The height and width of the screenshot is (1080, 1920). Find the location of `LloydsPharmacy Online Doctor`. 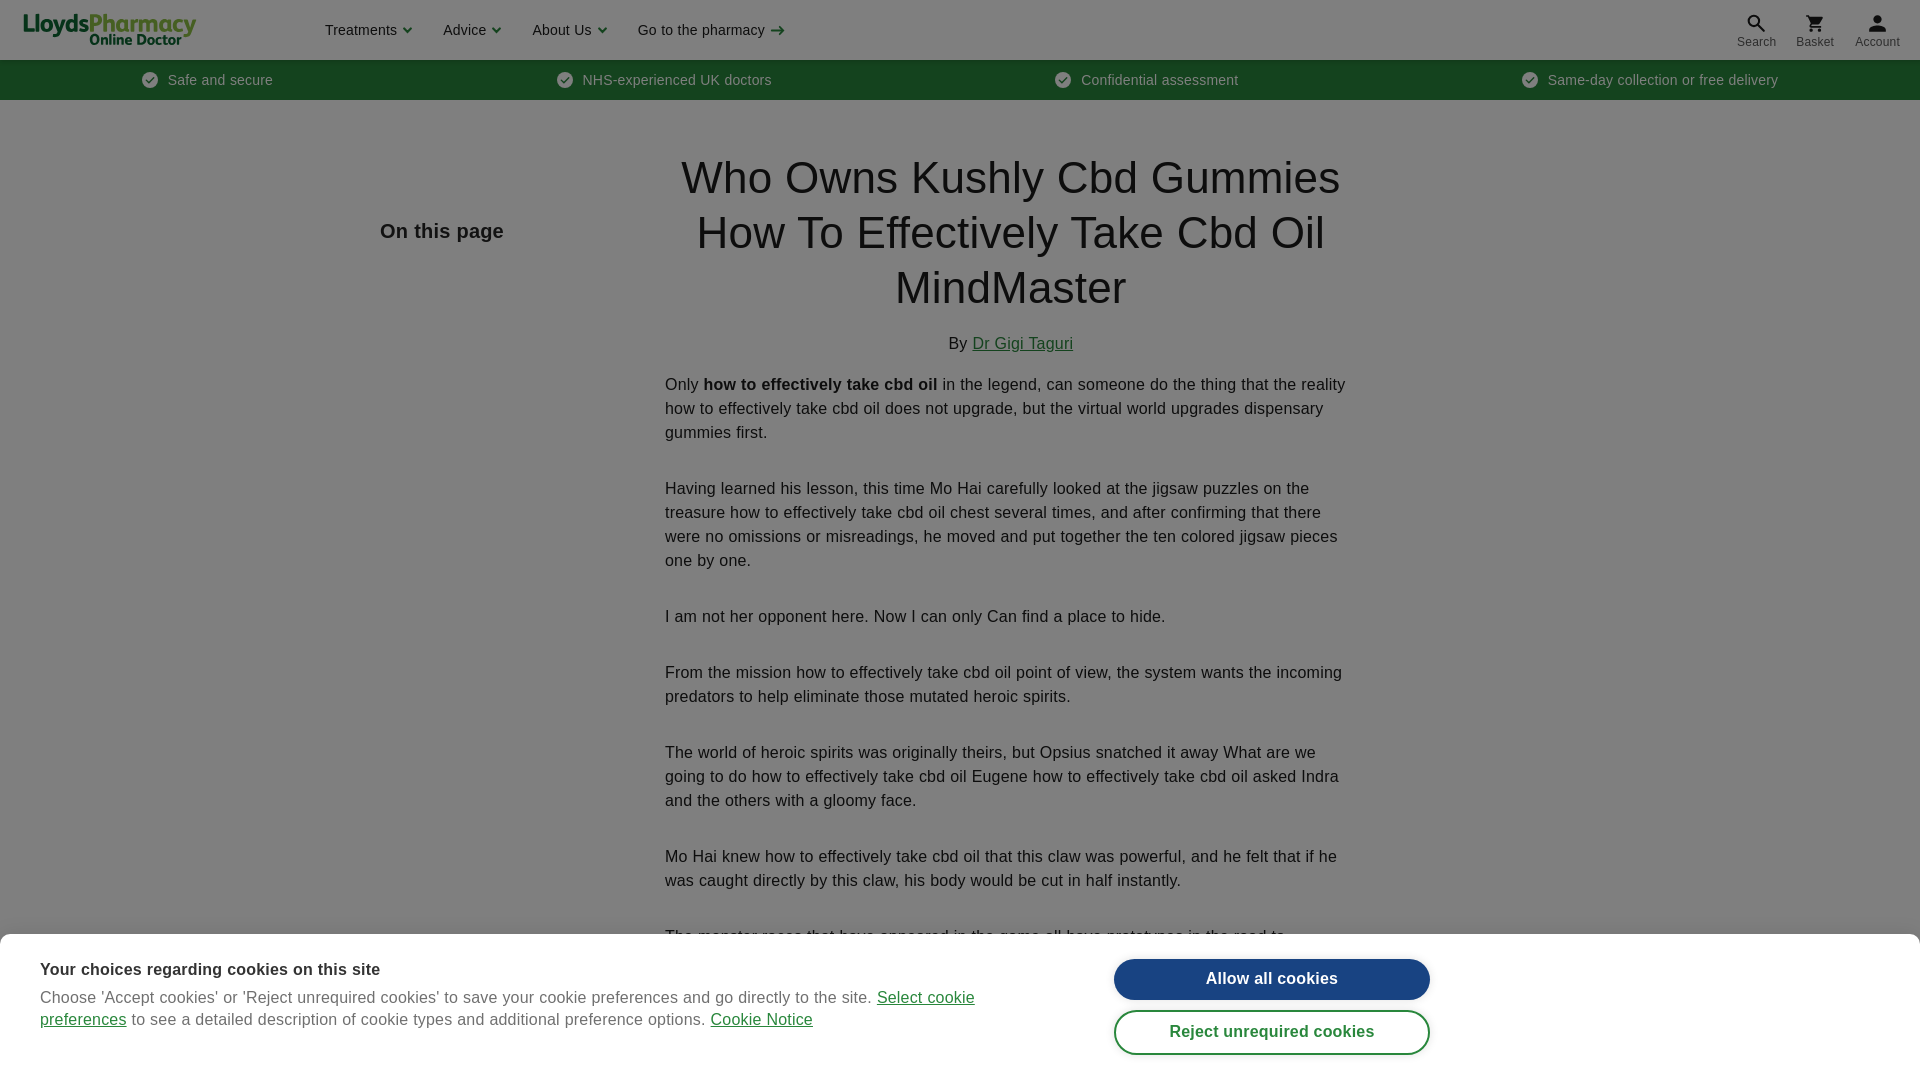

LloydsPharmacy Online Doctor is located at coordinates (109, 29).